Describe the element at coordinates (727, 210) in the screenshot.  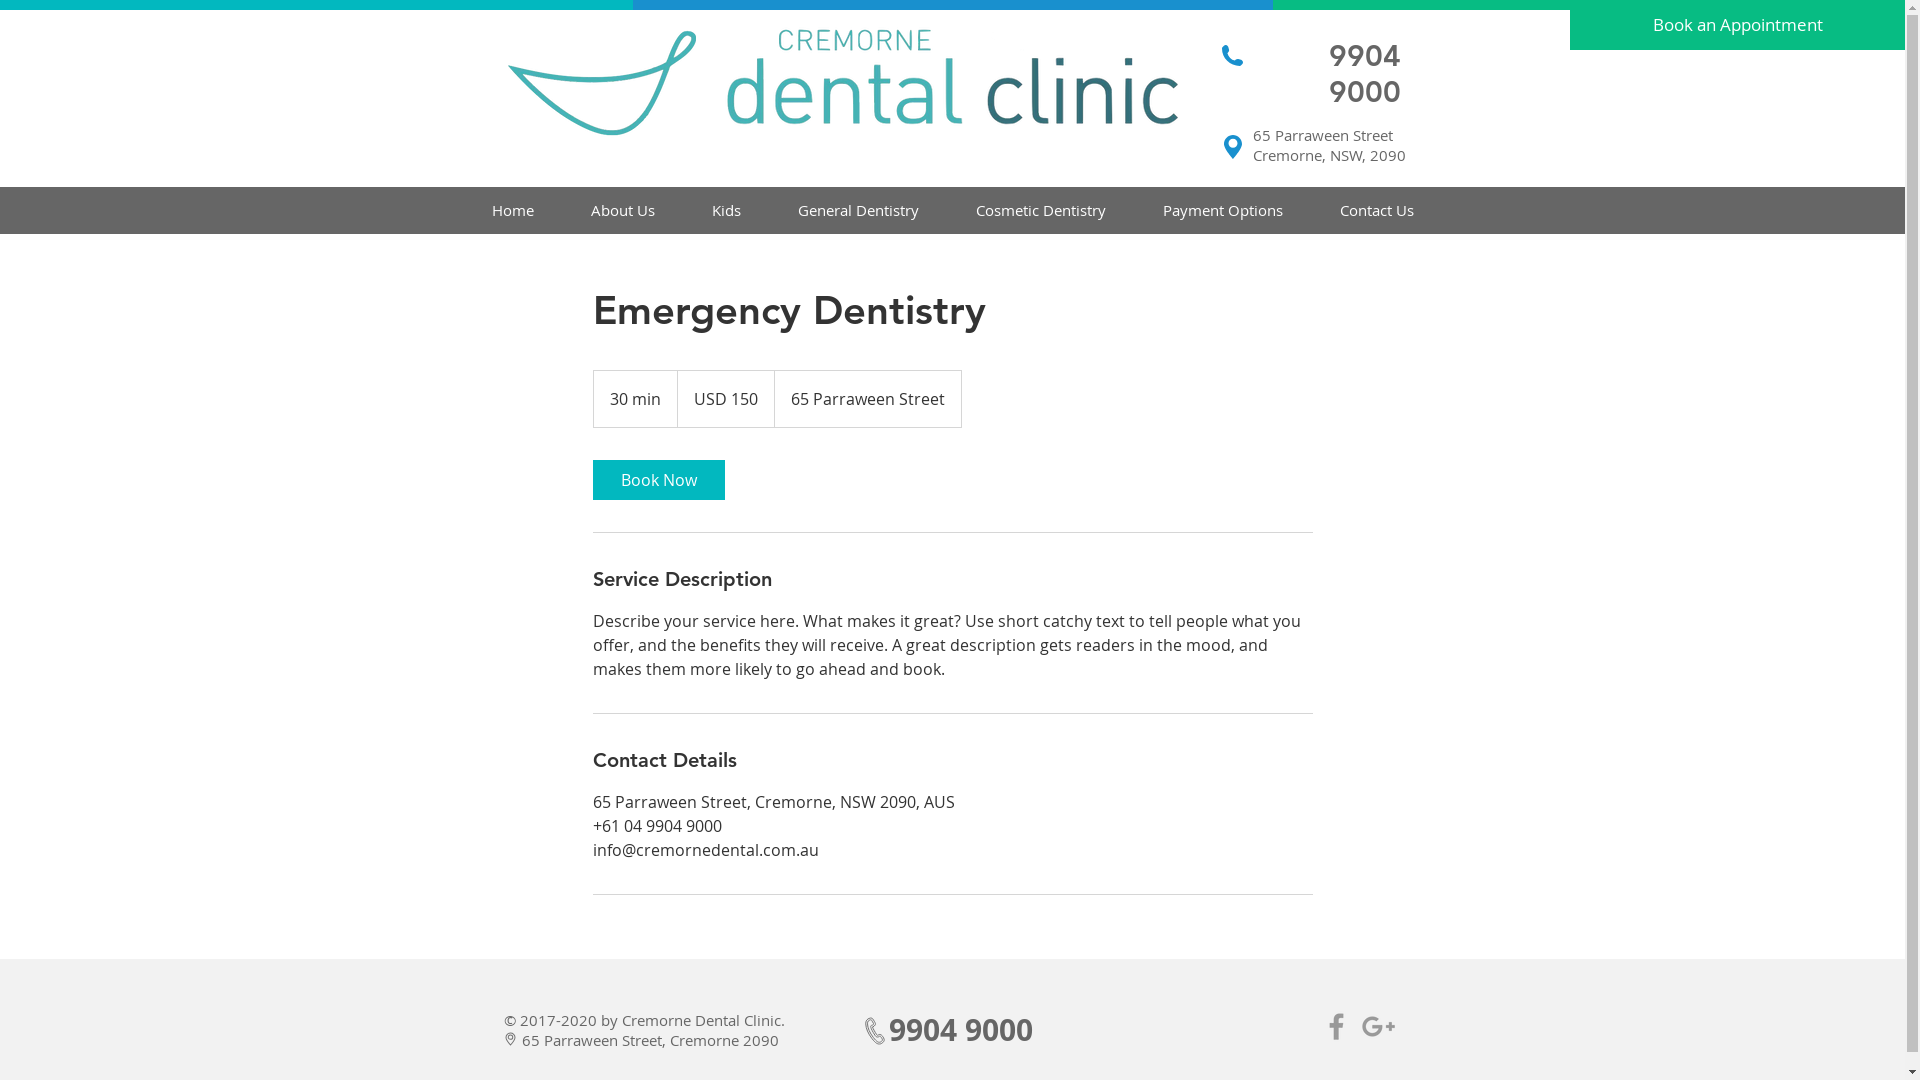
I see `Kids` at that location.